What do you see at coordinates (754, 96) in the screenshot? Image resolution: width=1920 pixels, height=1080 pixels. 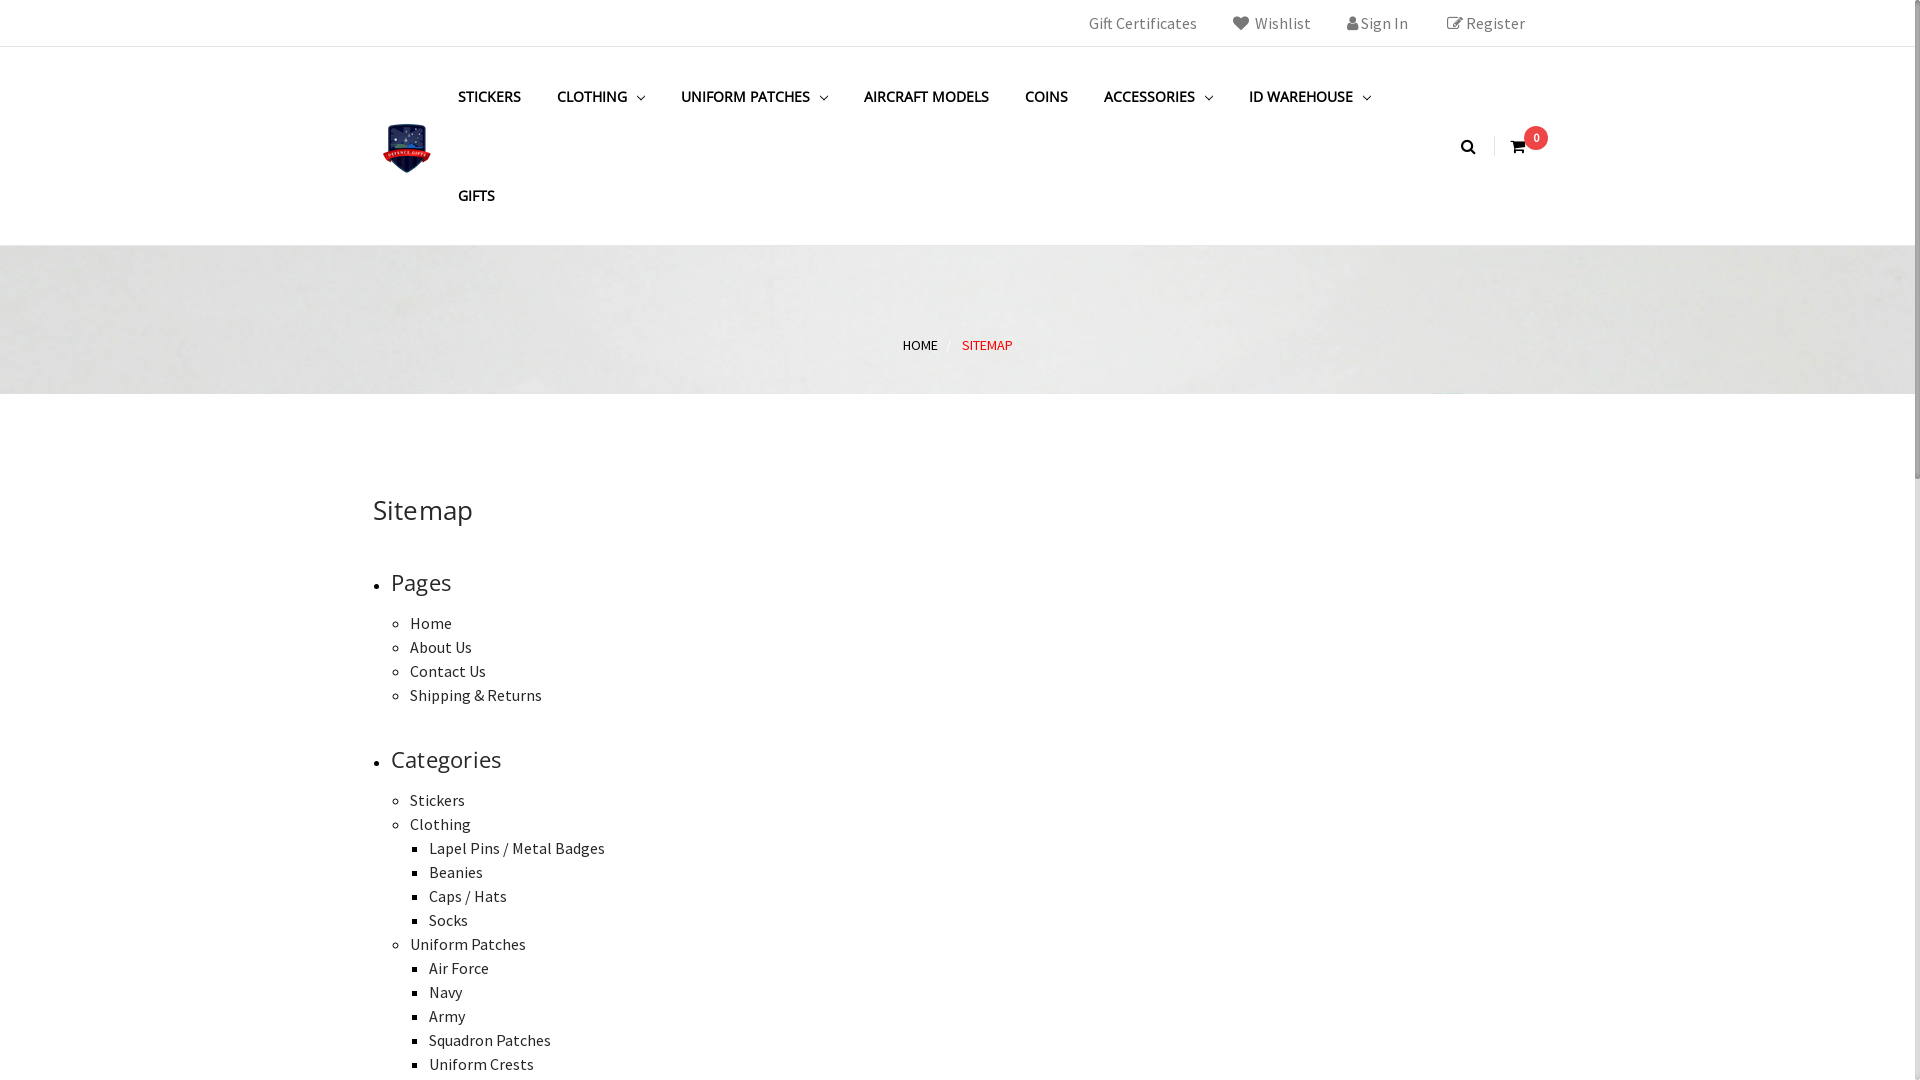 I see `UNIFORM PATCHES` at bounding box center [754, 96].